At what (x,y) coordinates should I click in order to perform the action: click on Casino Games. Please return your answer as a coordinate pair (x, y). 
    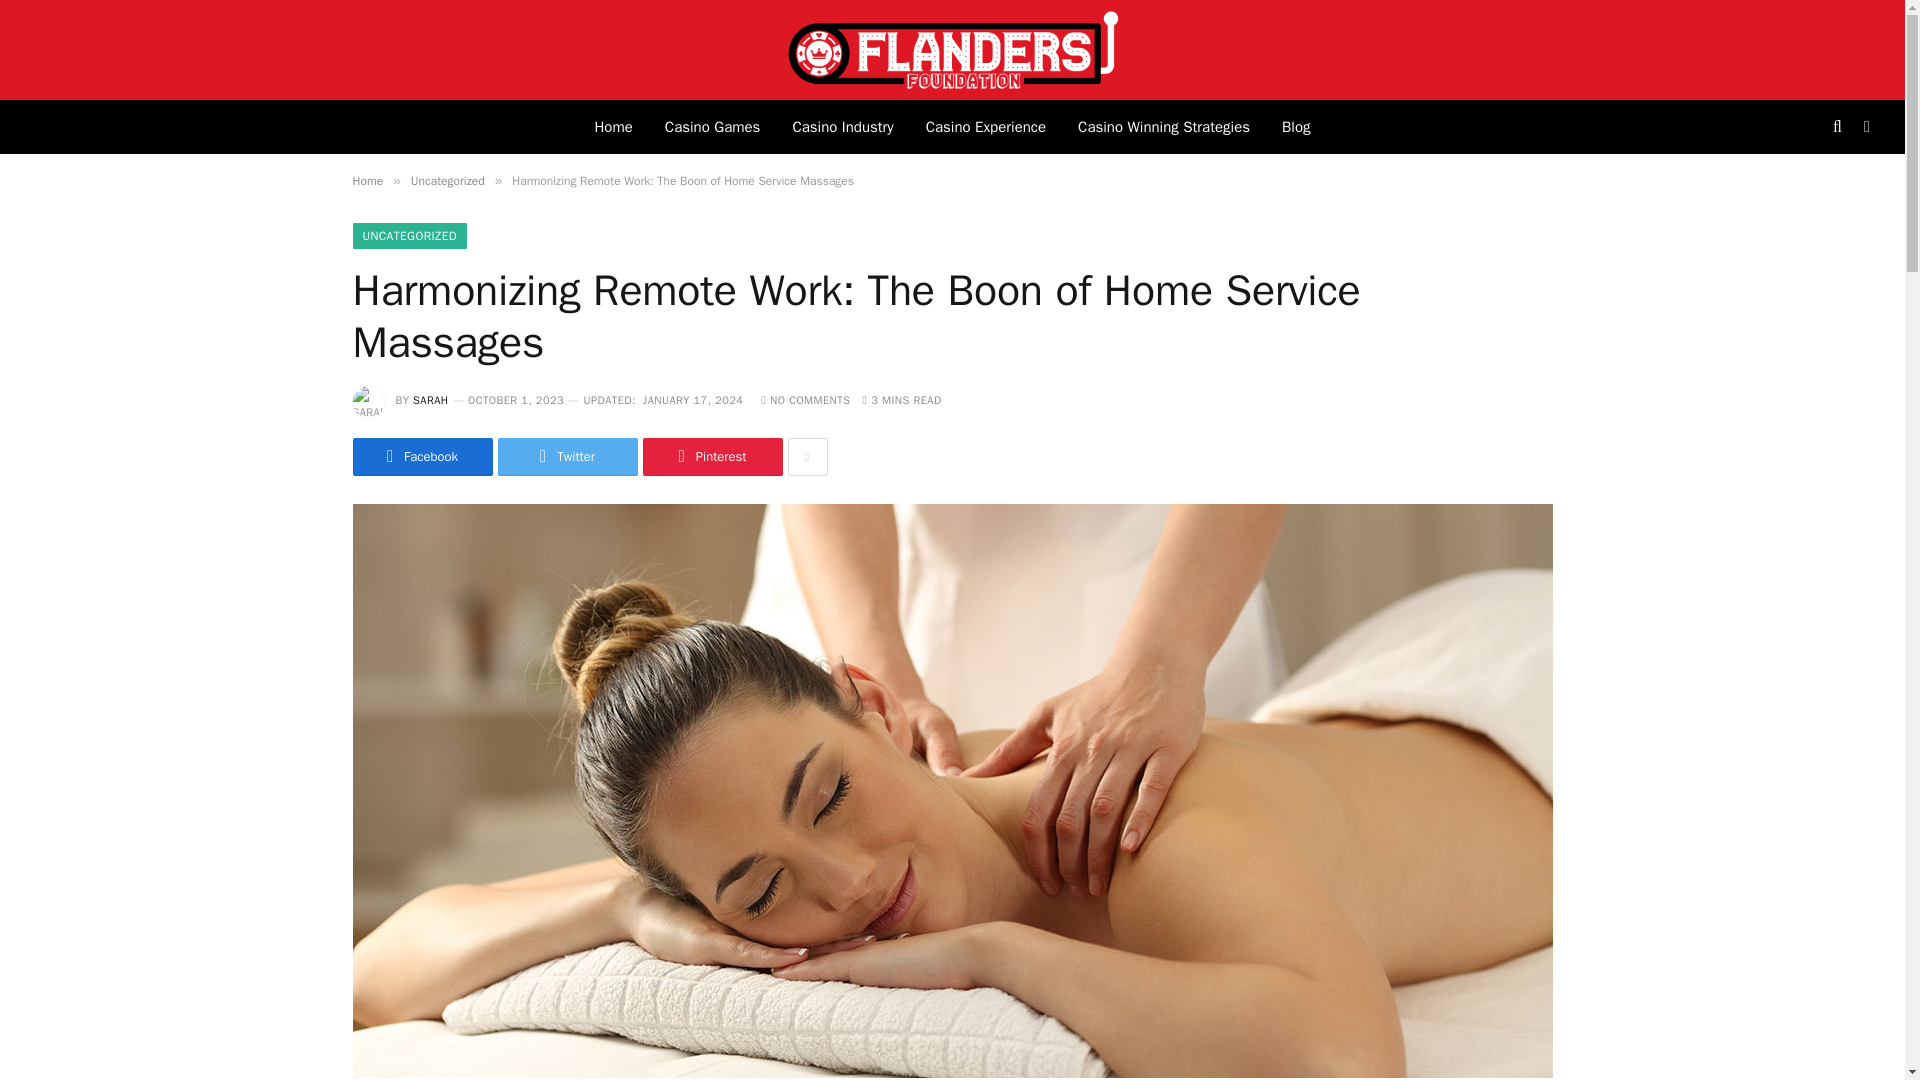
    Looking at the image, I should click on (712, 127).